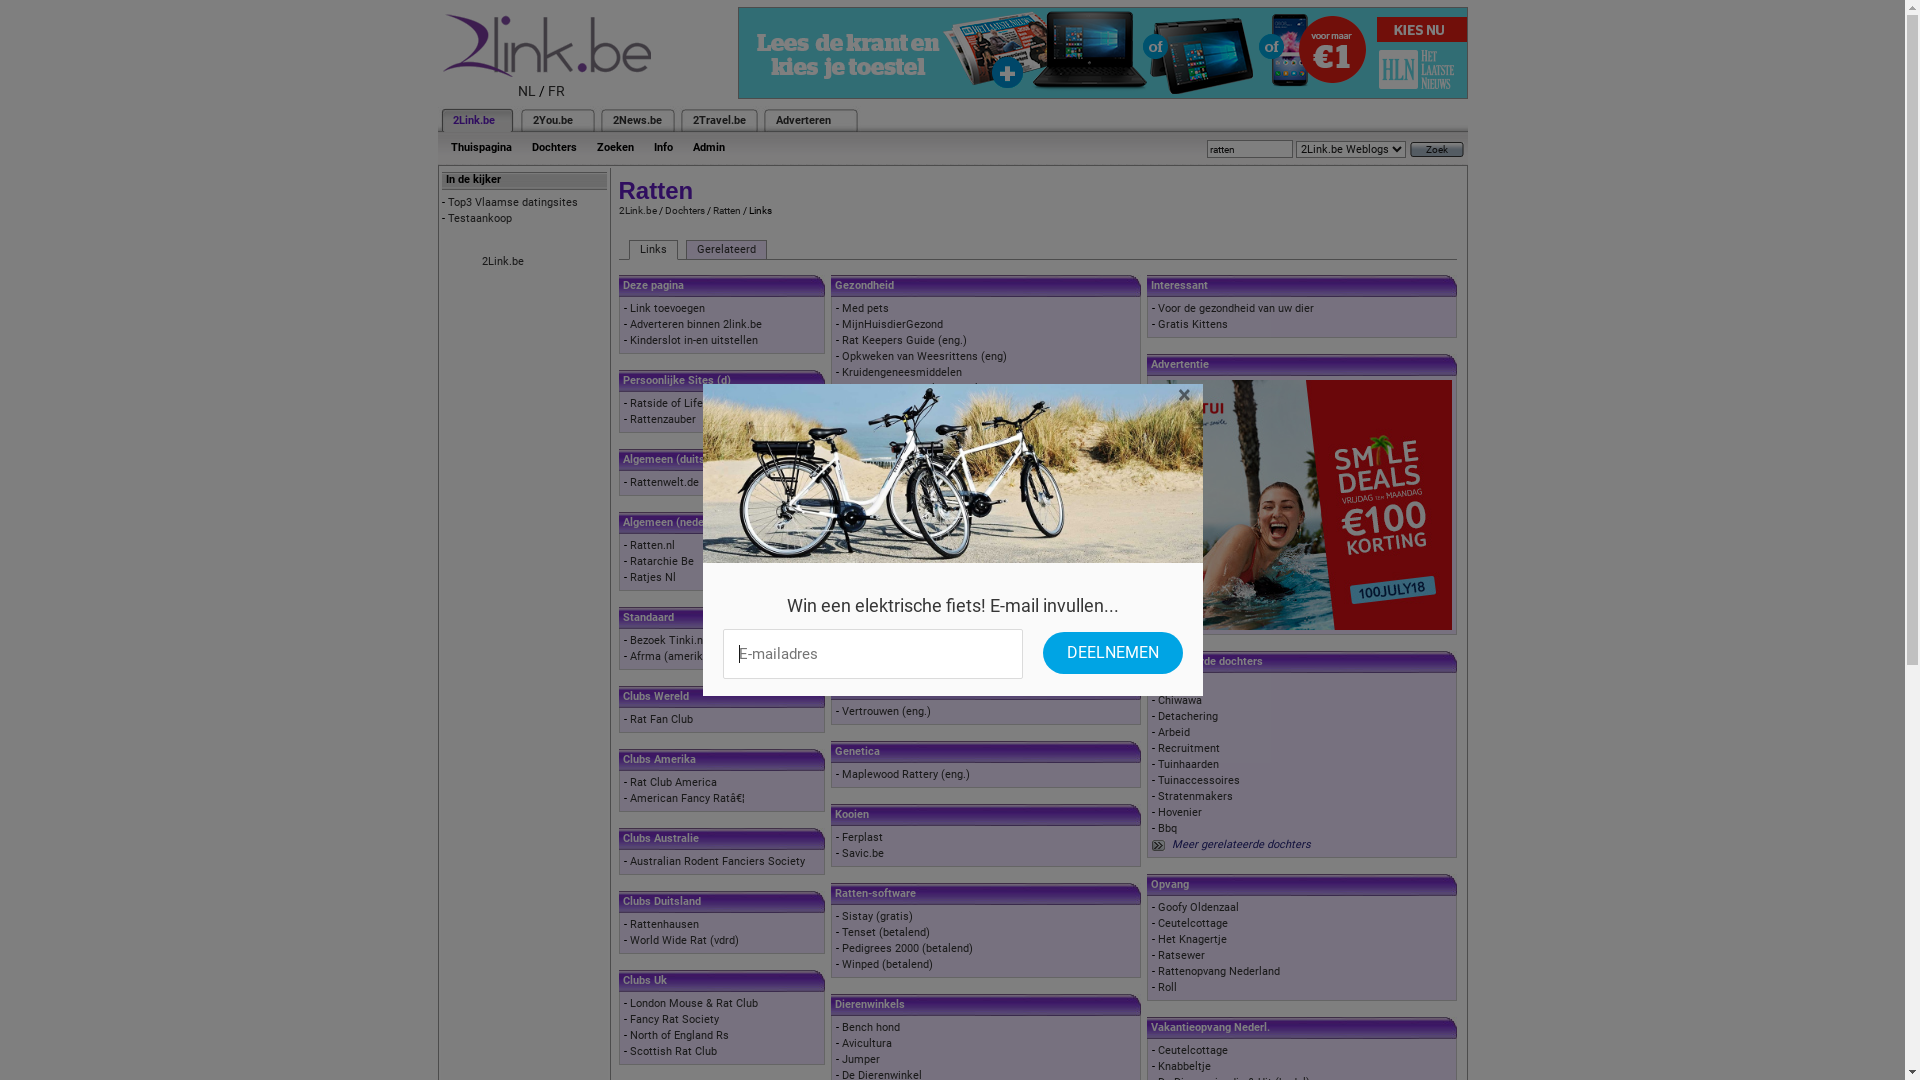 The height and width of the screenshot is (1080, 1920). Describe the element at coordinates (1174, 732) in the screenshot. I see `Arbeid` at that location.